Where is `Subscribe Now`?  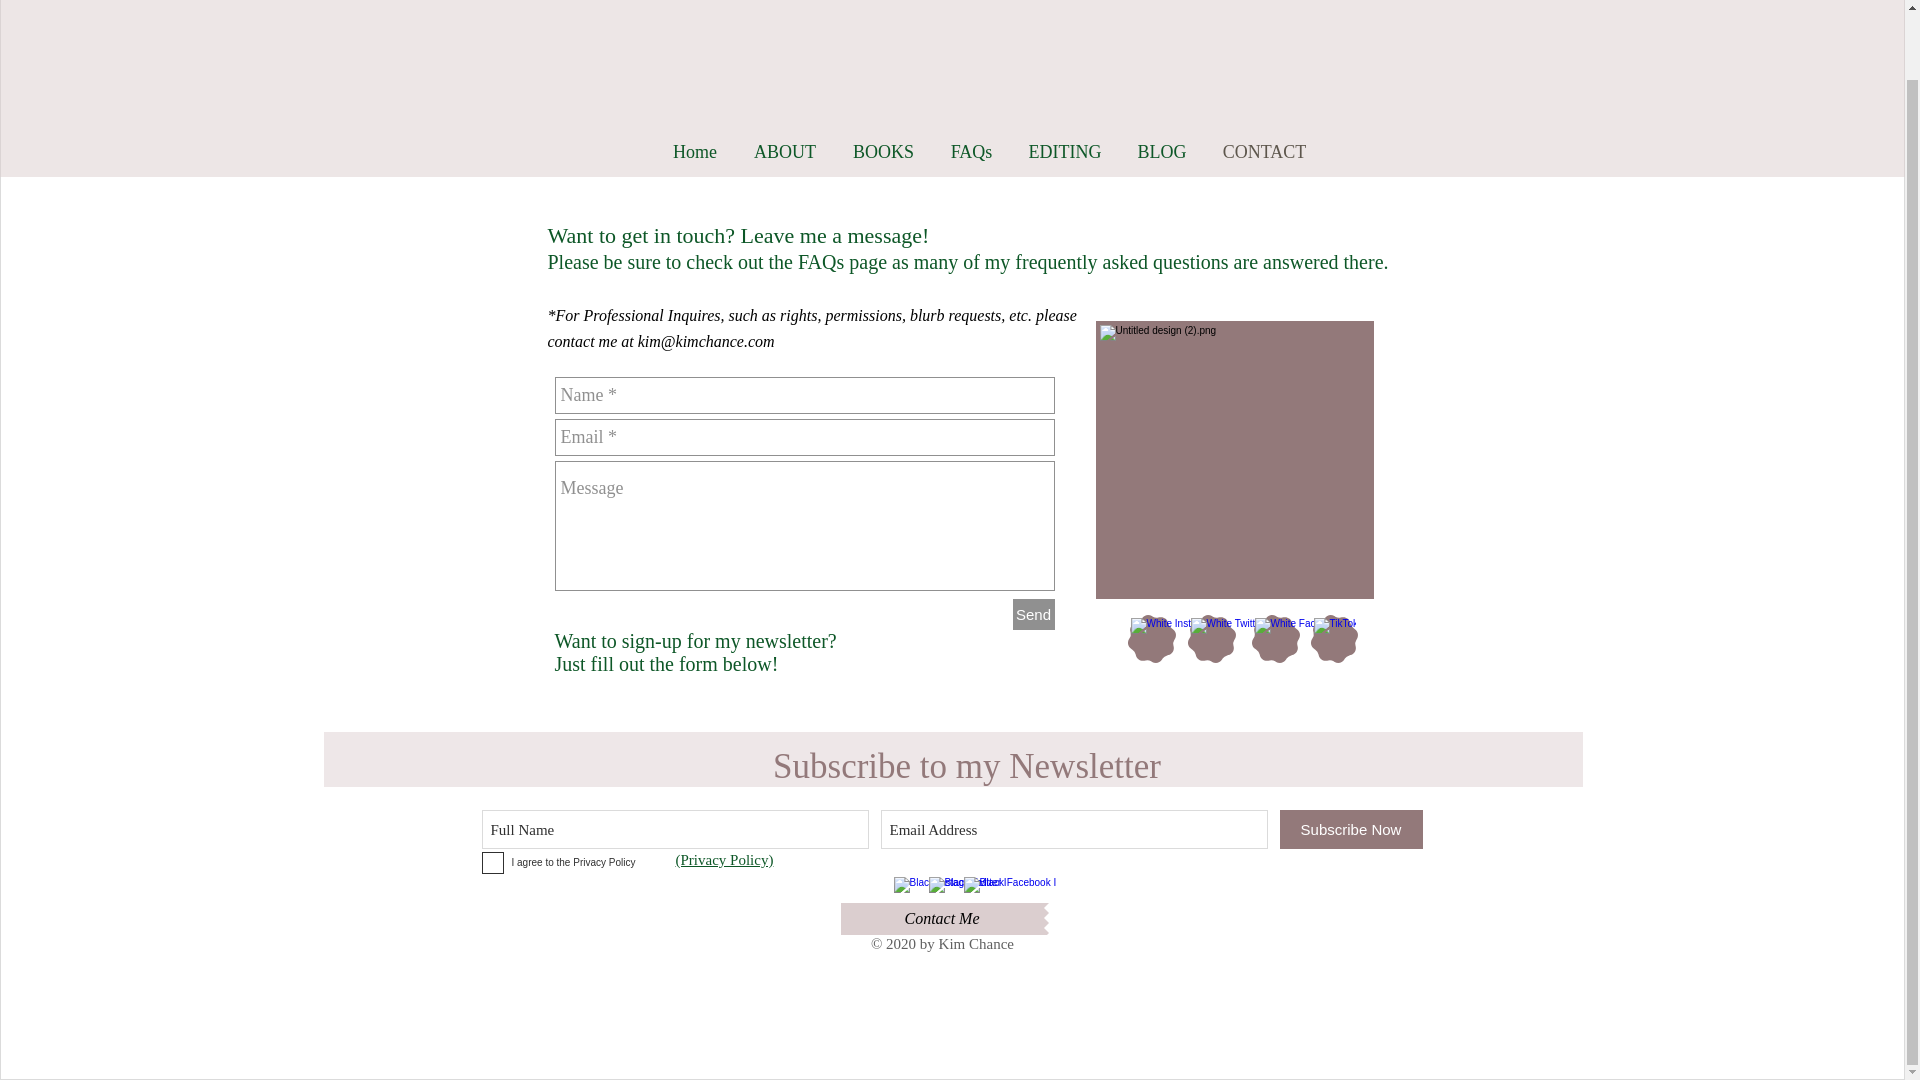
Subscribe Now is located at coordinates (1351, 829).